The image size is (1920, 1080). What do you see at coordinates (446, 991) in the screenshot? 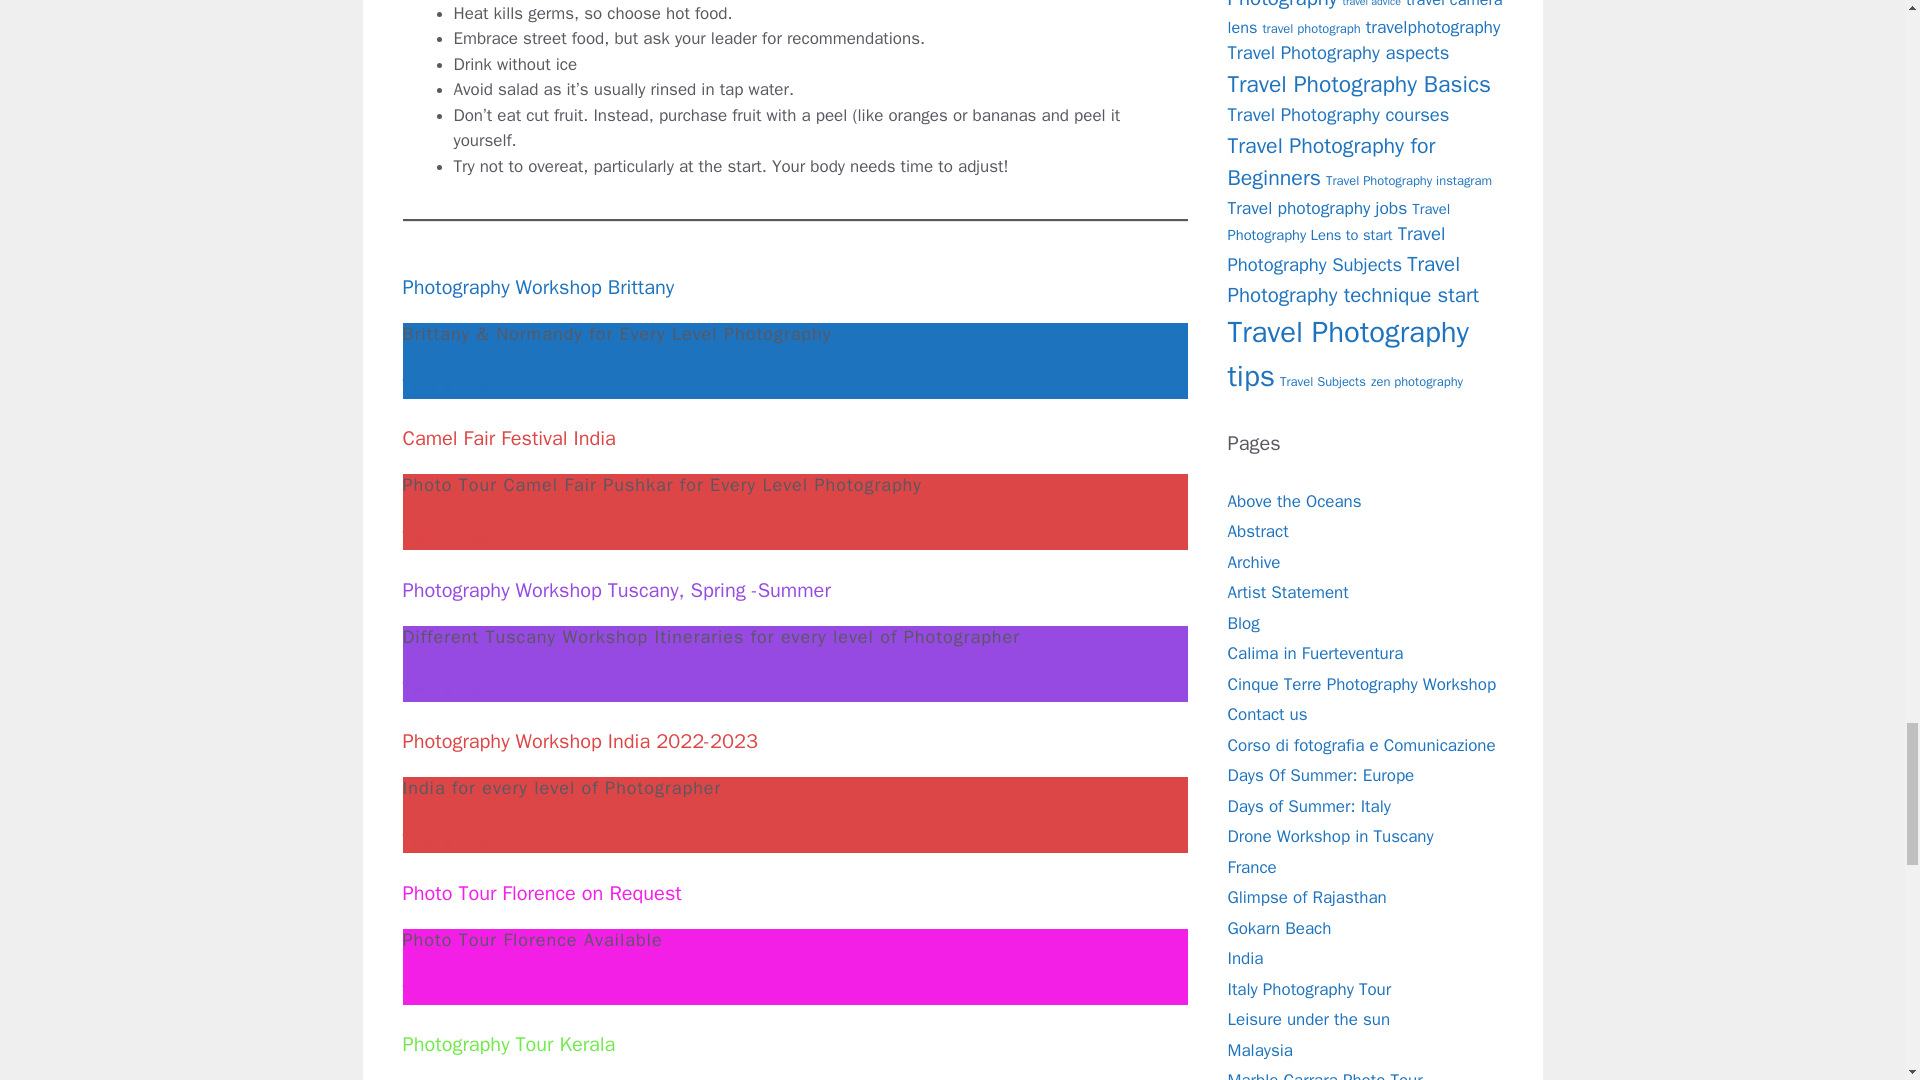
I see `Take a Look` at bounding box center [446, 991].